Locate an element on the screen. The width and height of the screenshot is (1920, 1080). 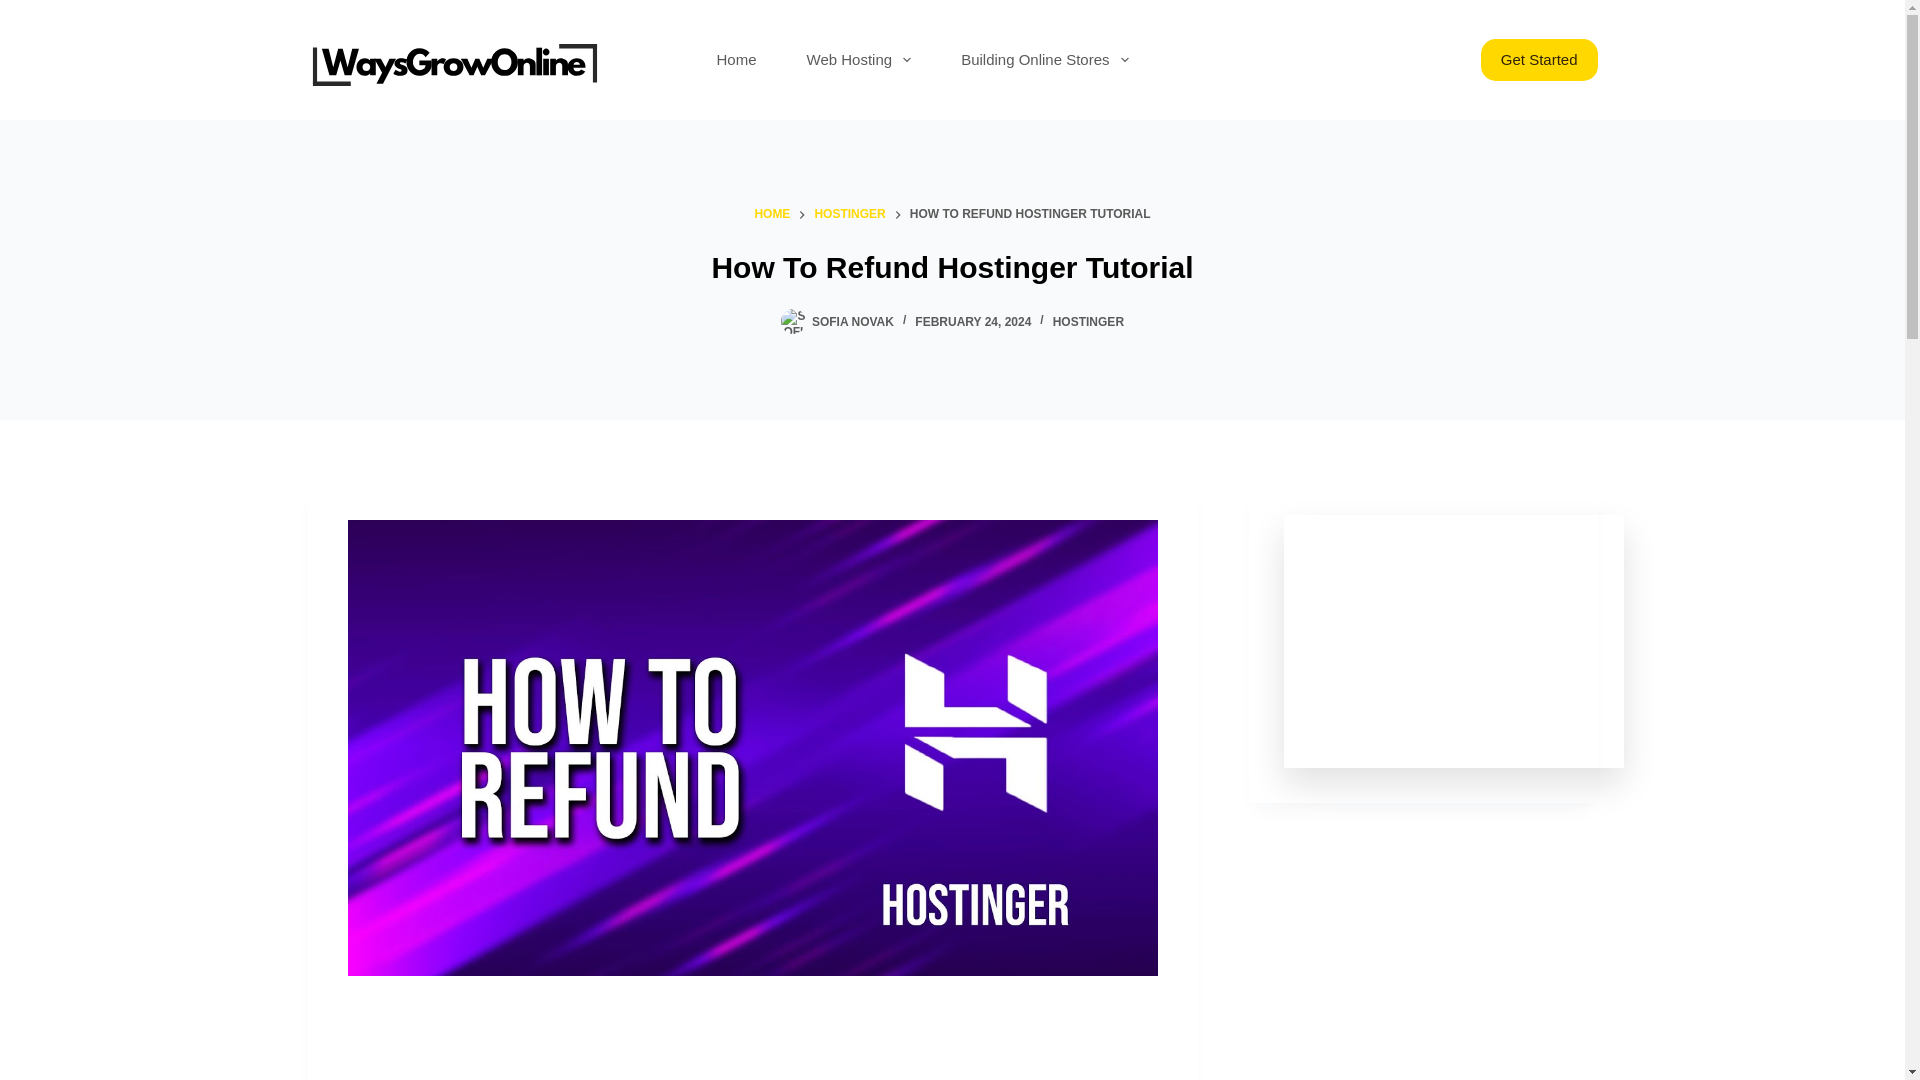
Home is located at coordinates (736, 60).